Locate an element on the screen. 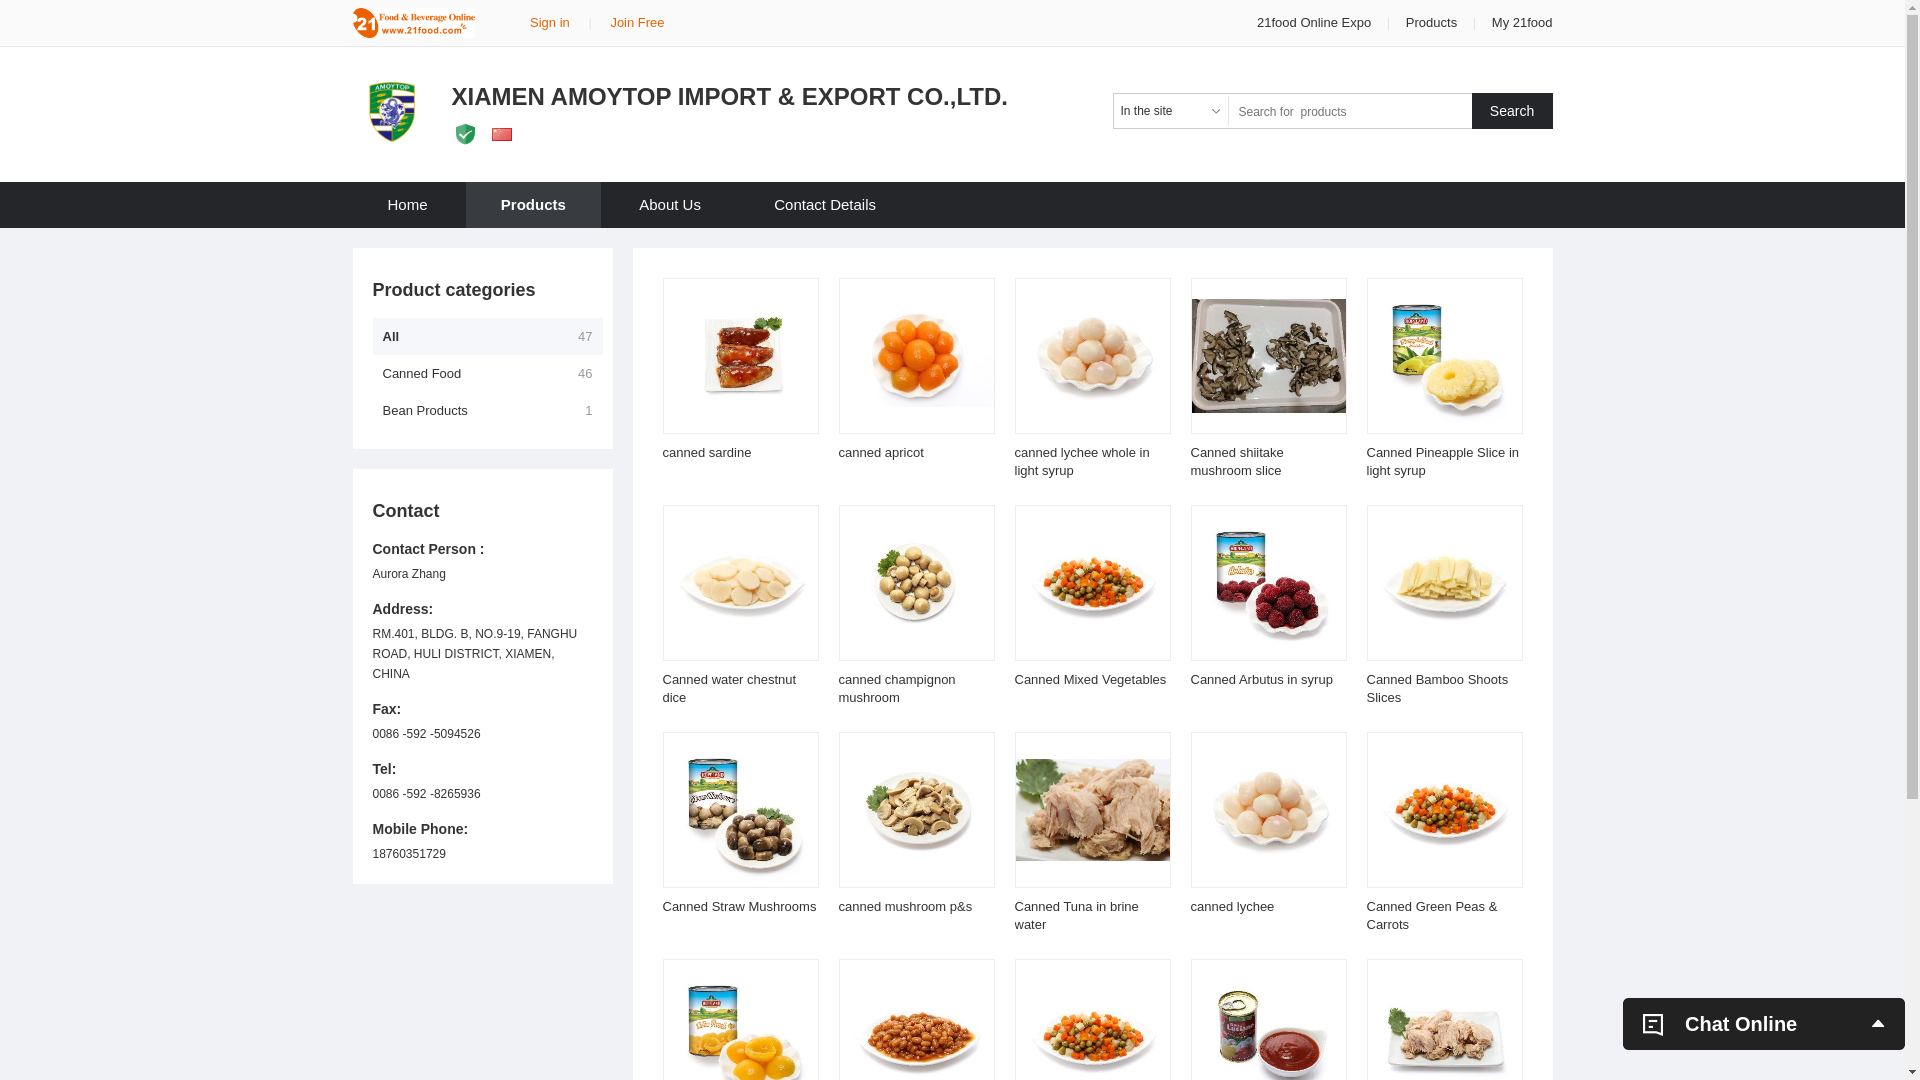 The width and height of the screenshot is (1920, 1080). Canned Pineapple Slice in light syrup is located at coordinates (1442, 462).